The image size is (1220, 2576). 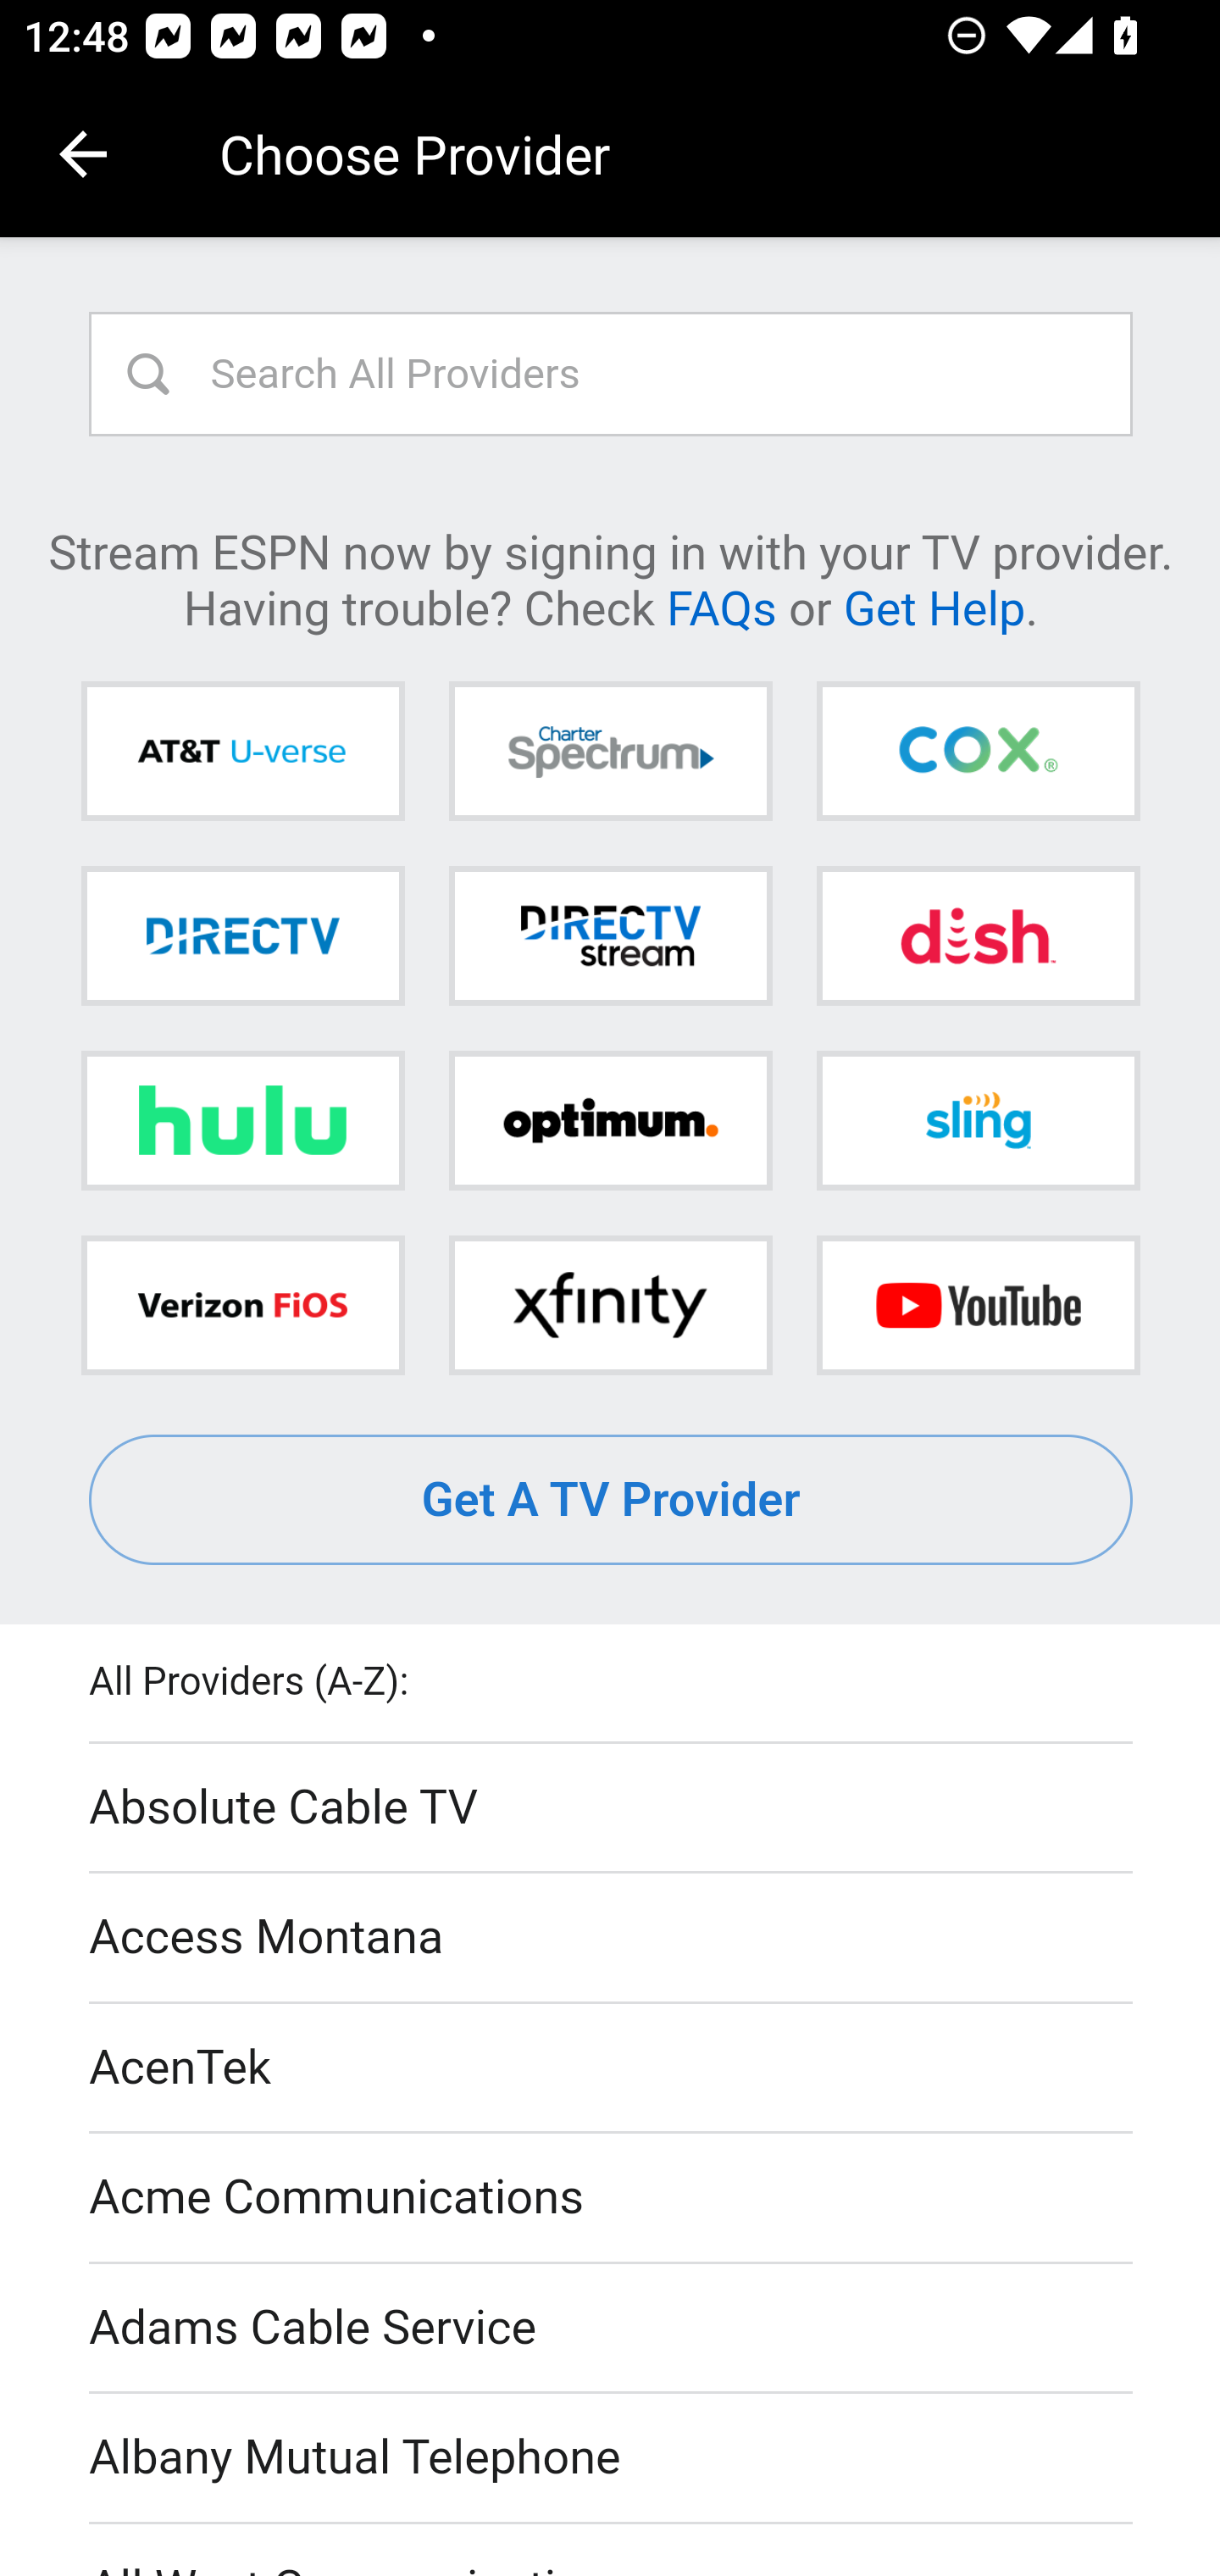 I want to click on FAQs, so click(x=720, y=606).